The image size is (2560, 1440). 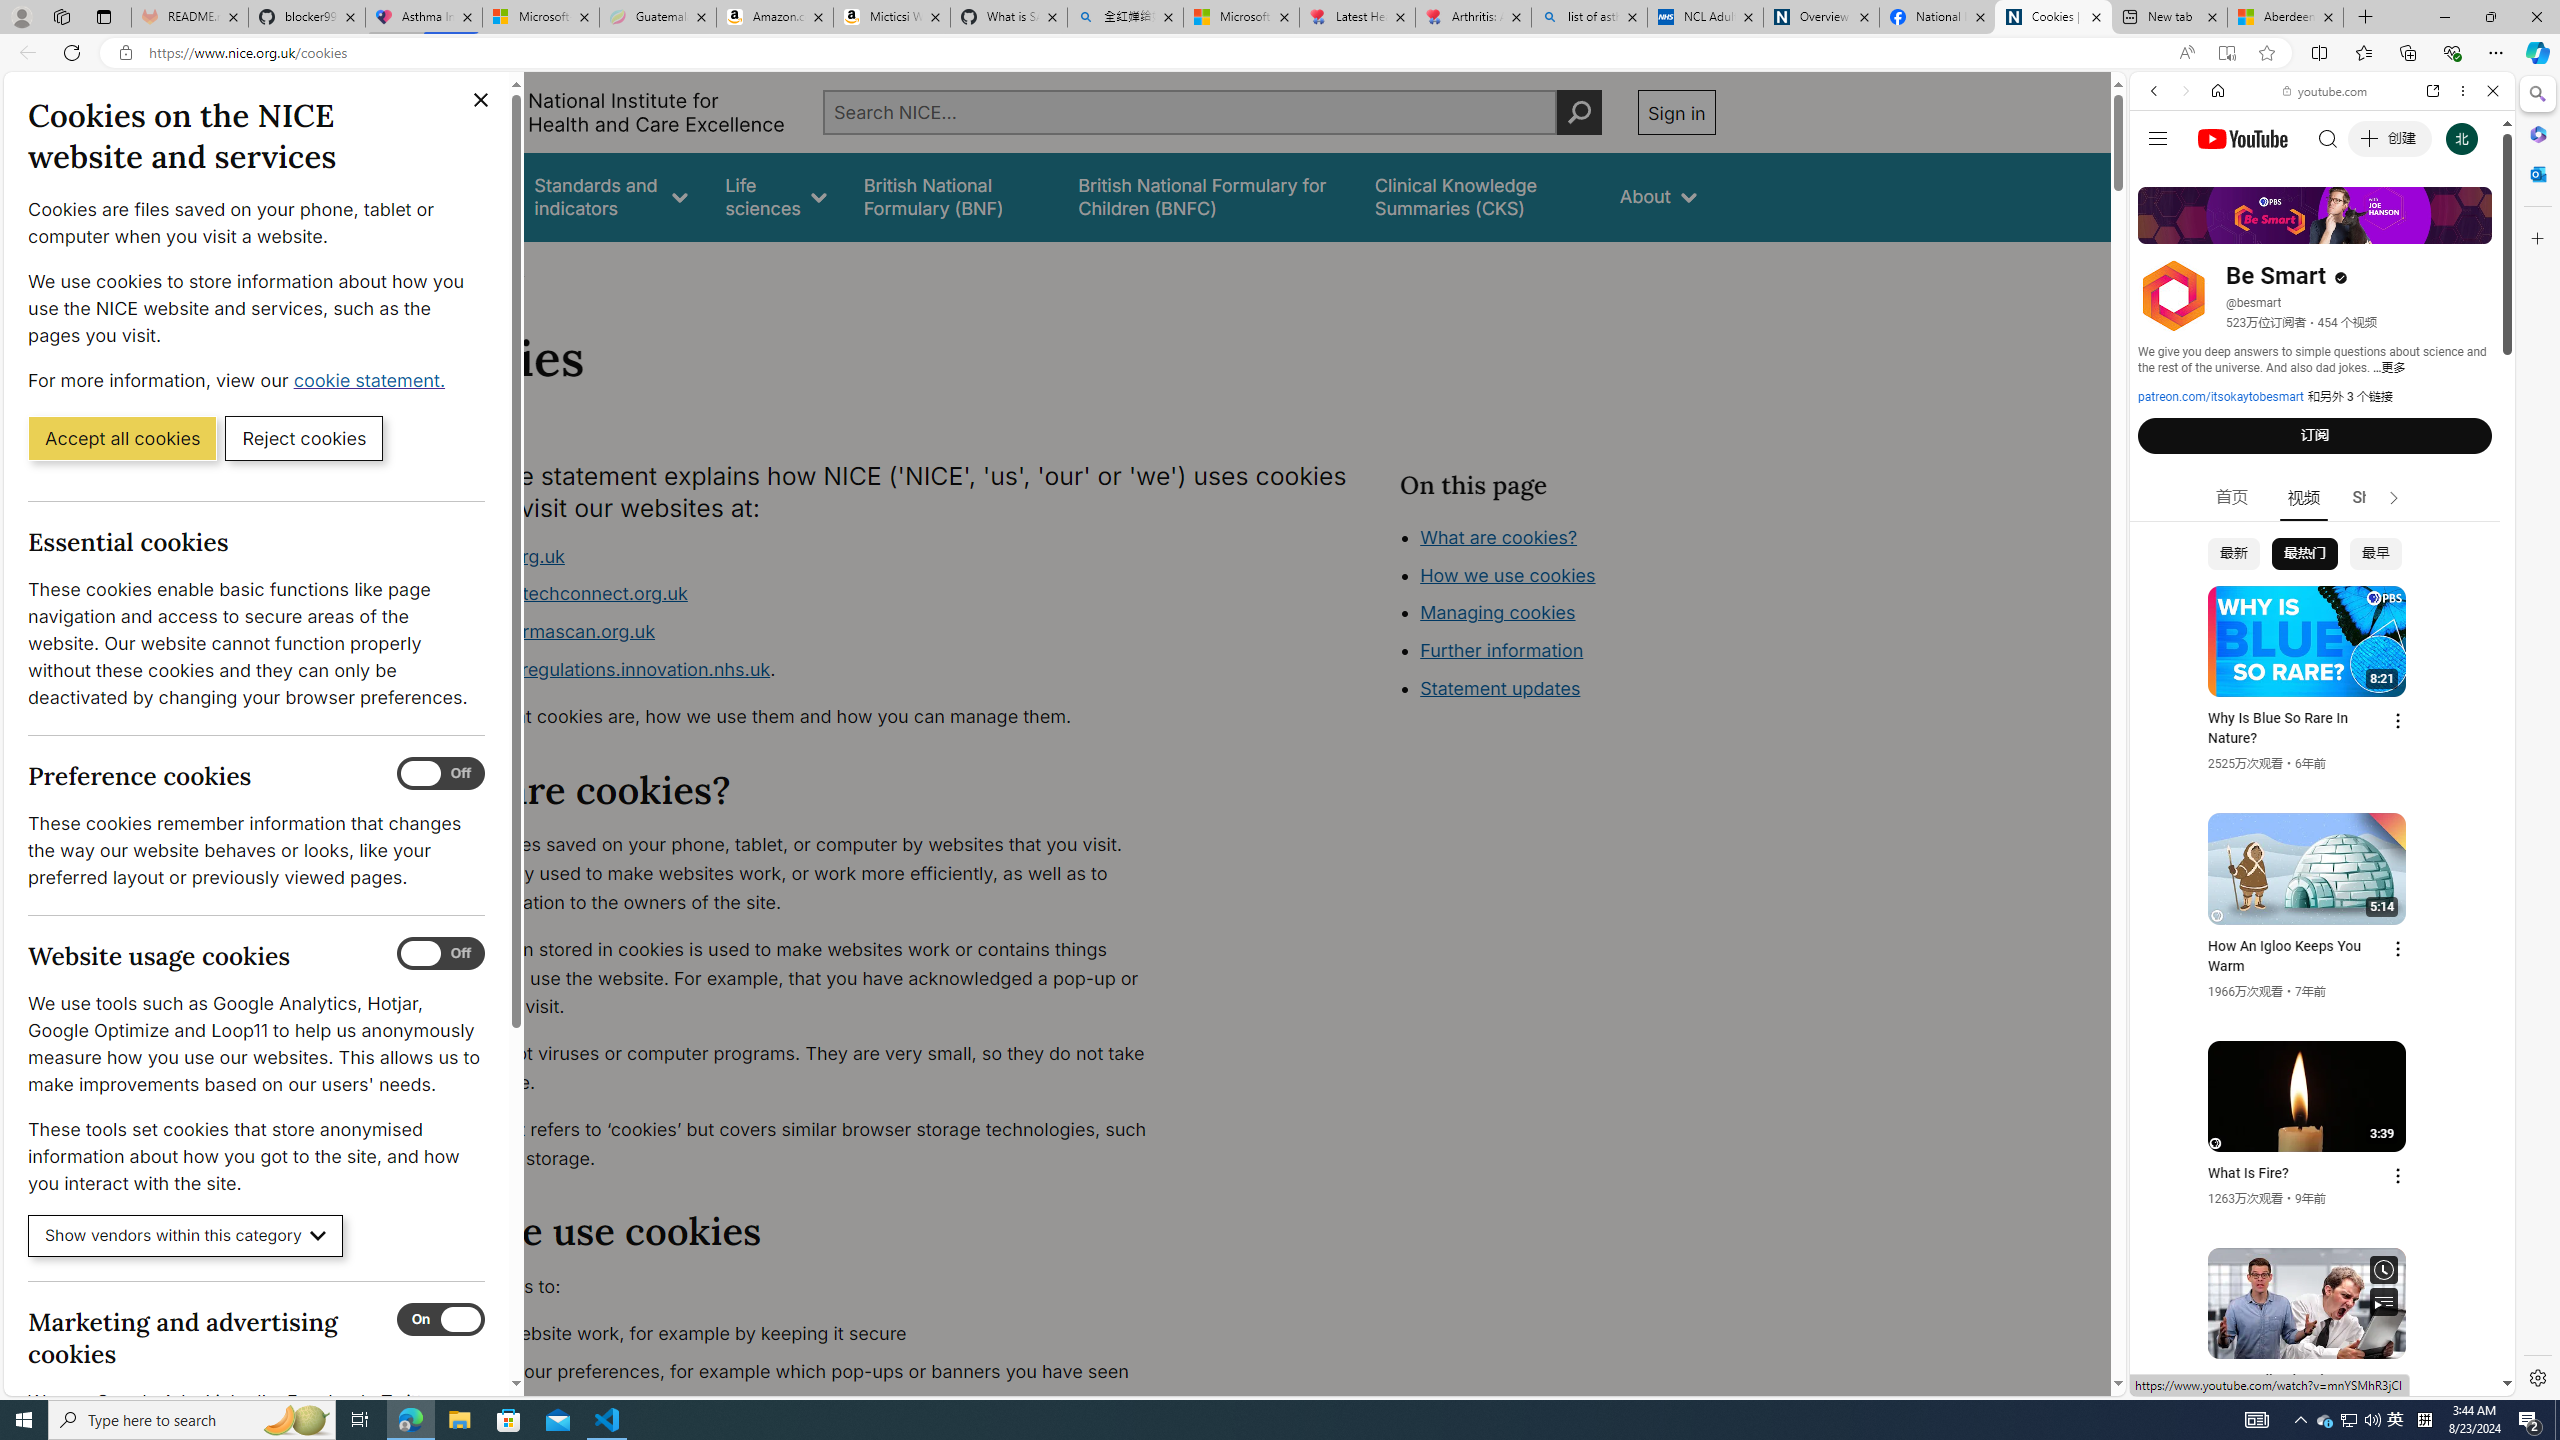 What do you see at coordinates (796, 595) in the screenshot?
I see `www.healthtechconnect.org.uk` at bounding box center [796, 595].